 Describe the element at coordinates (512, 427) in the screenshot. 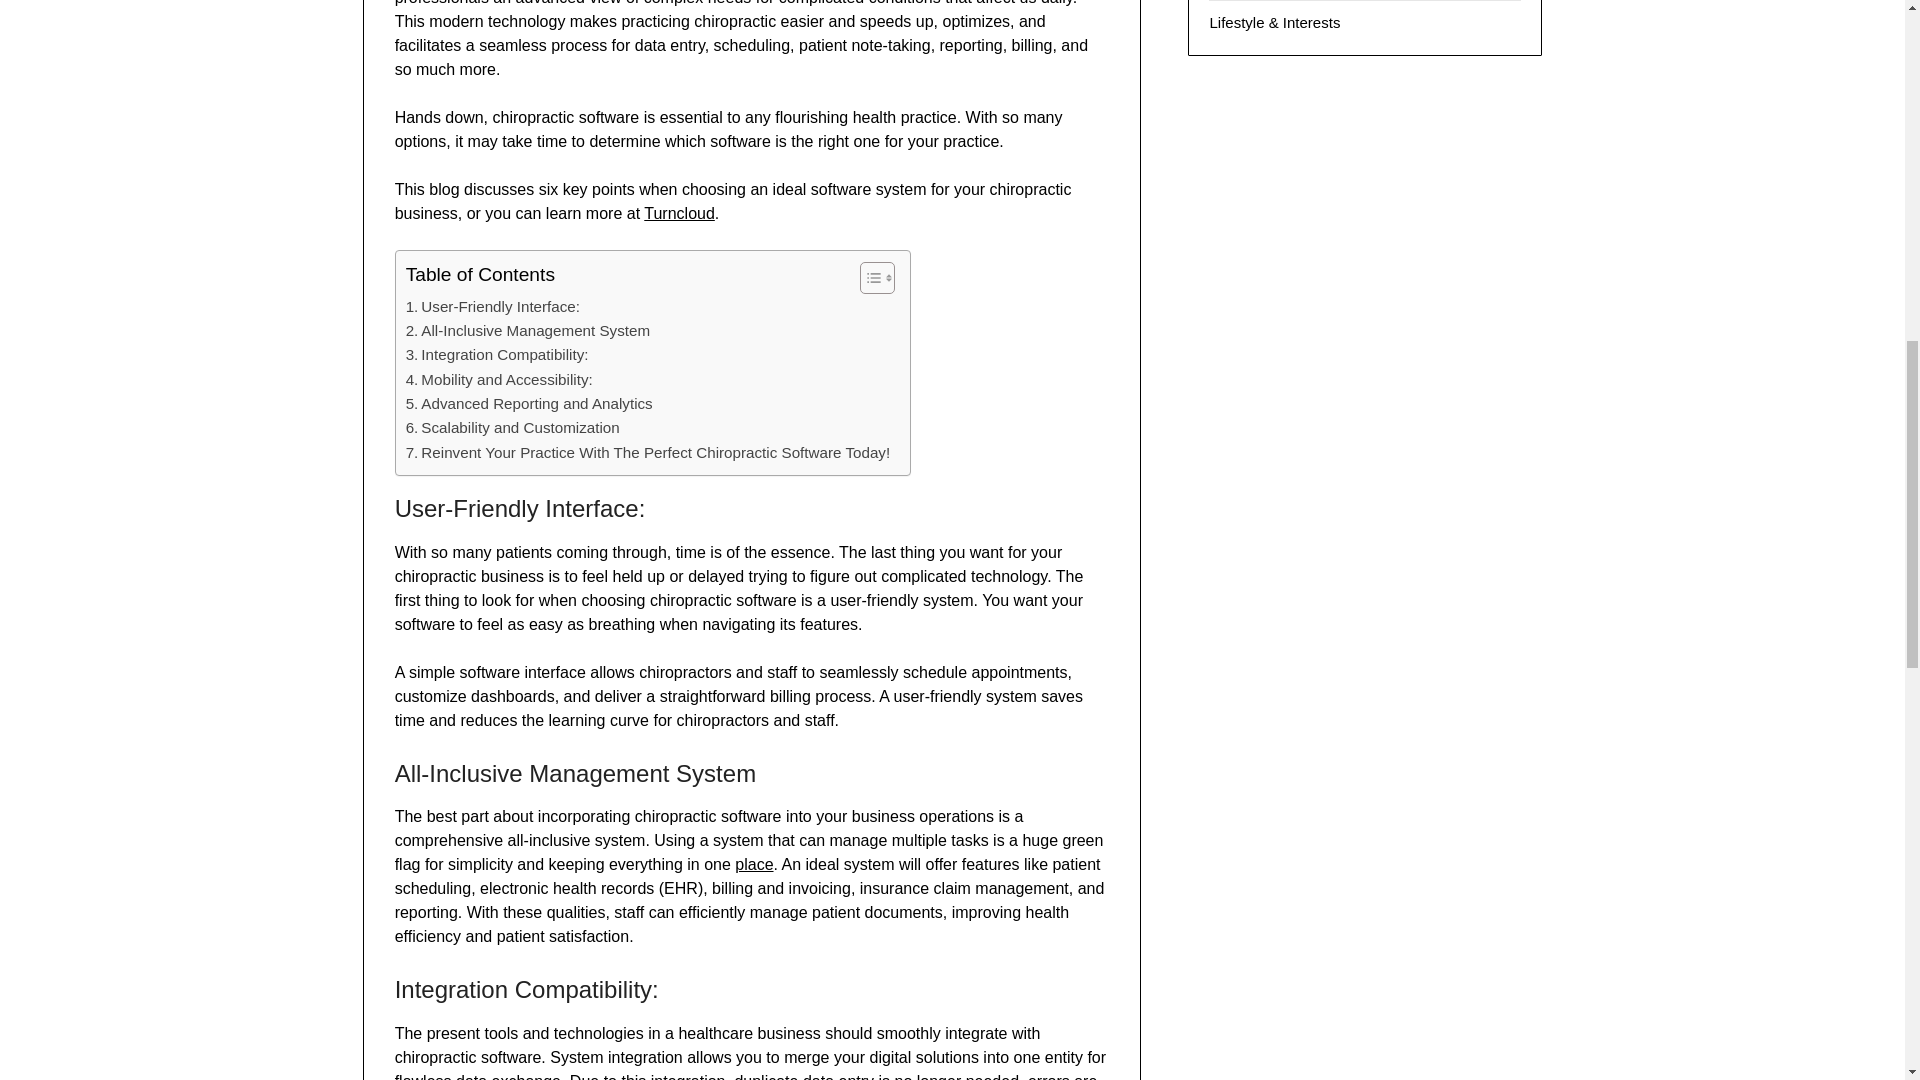

I see `Scalability and Customization` at that location.